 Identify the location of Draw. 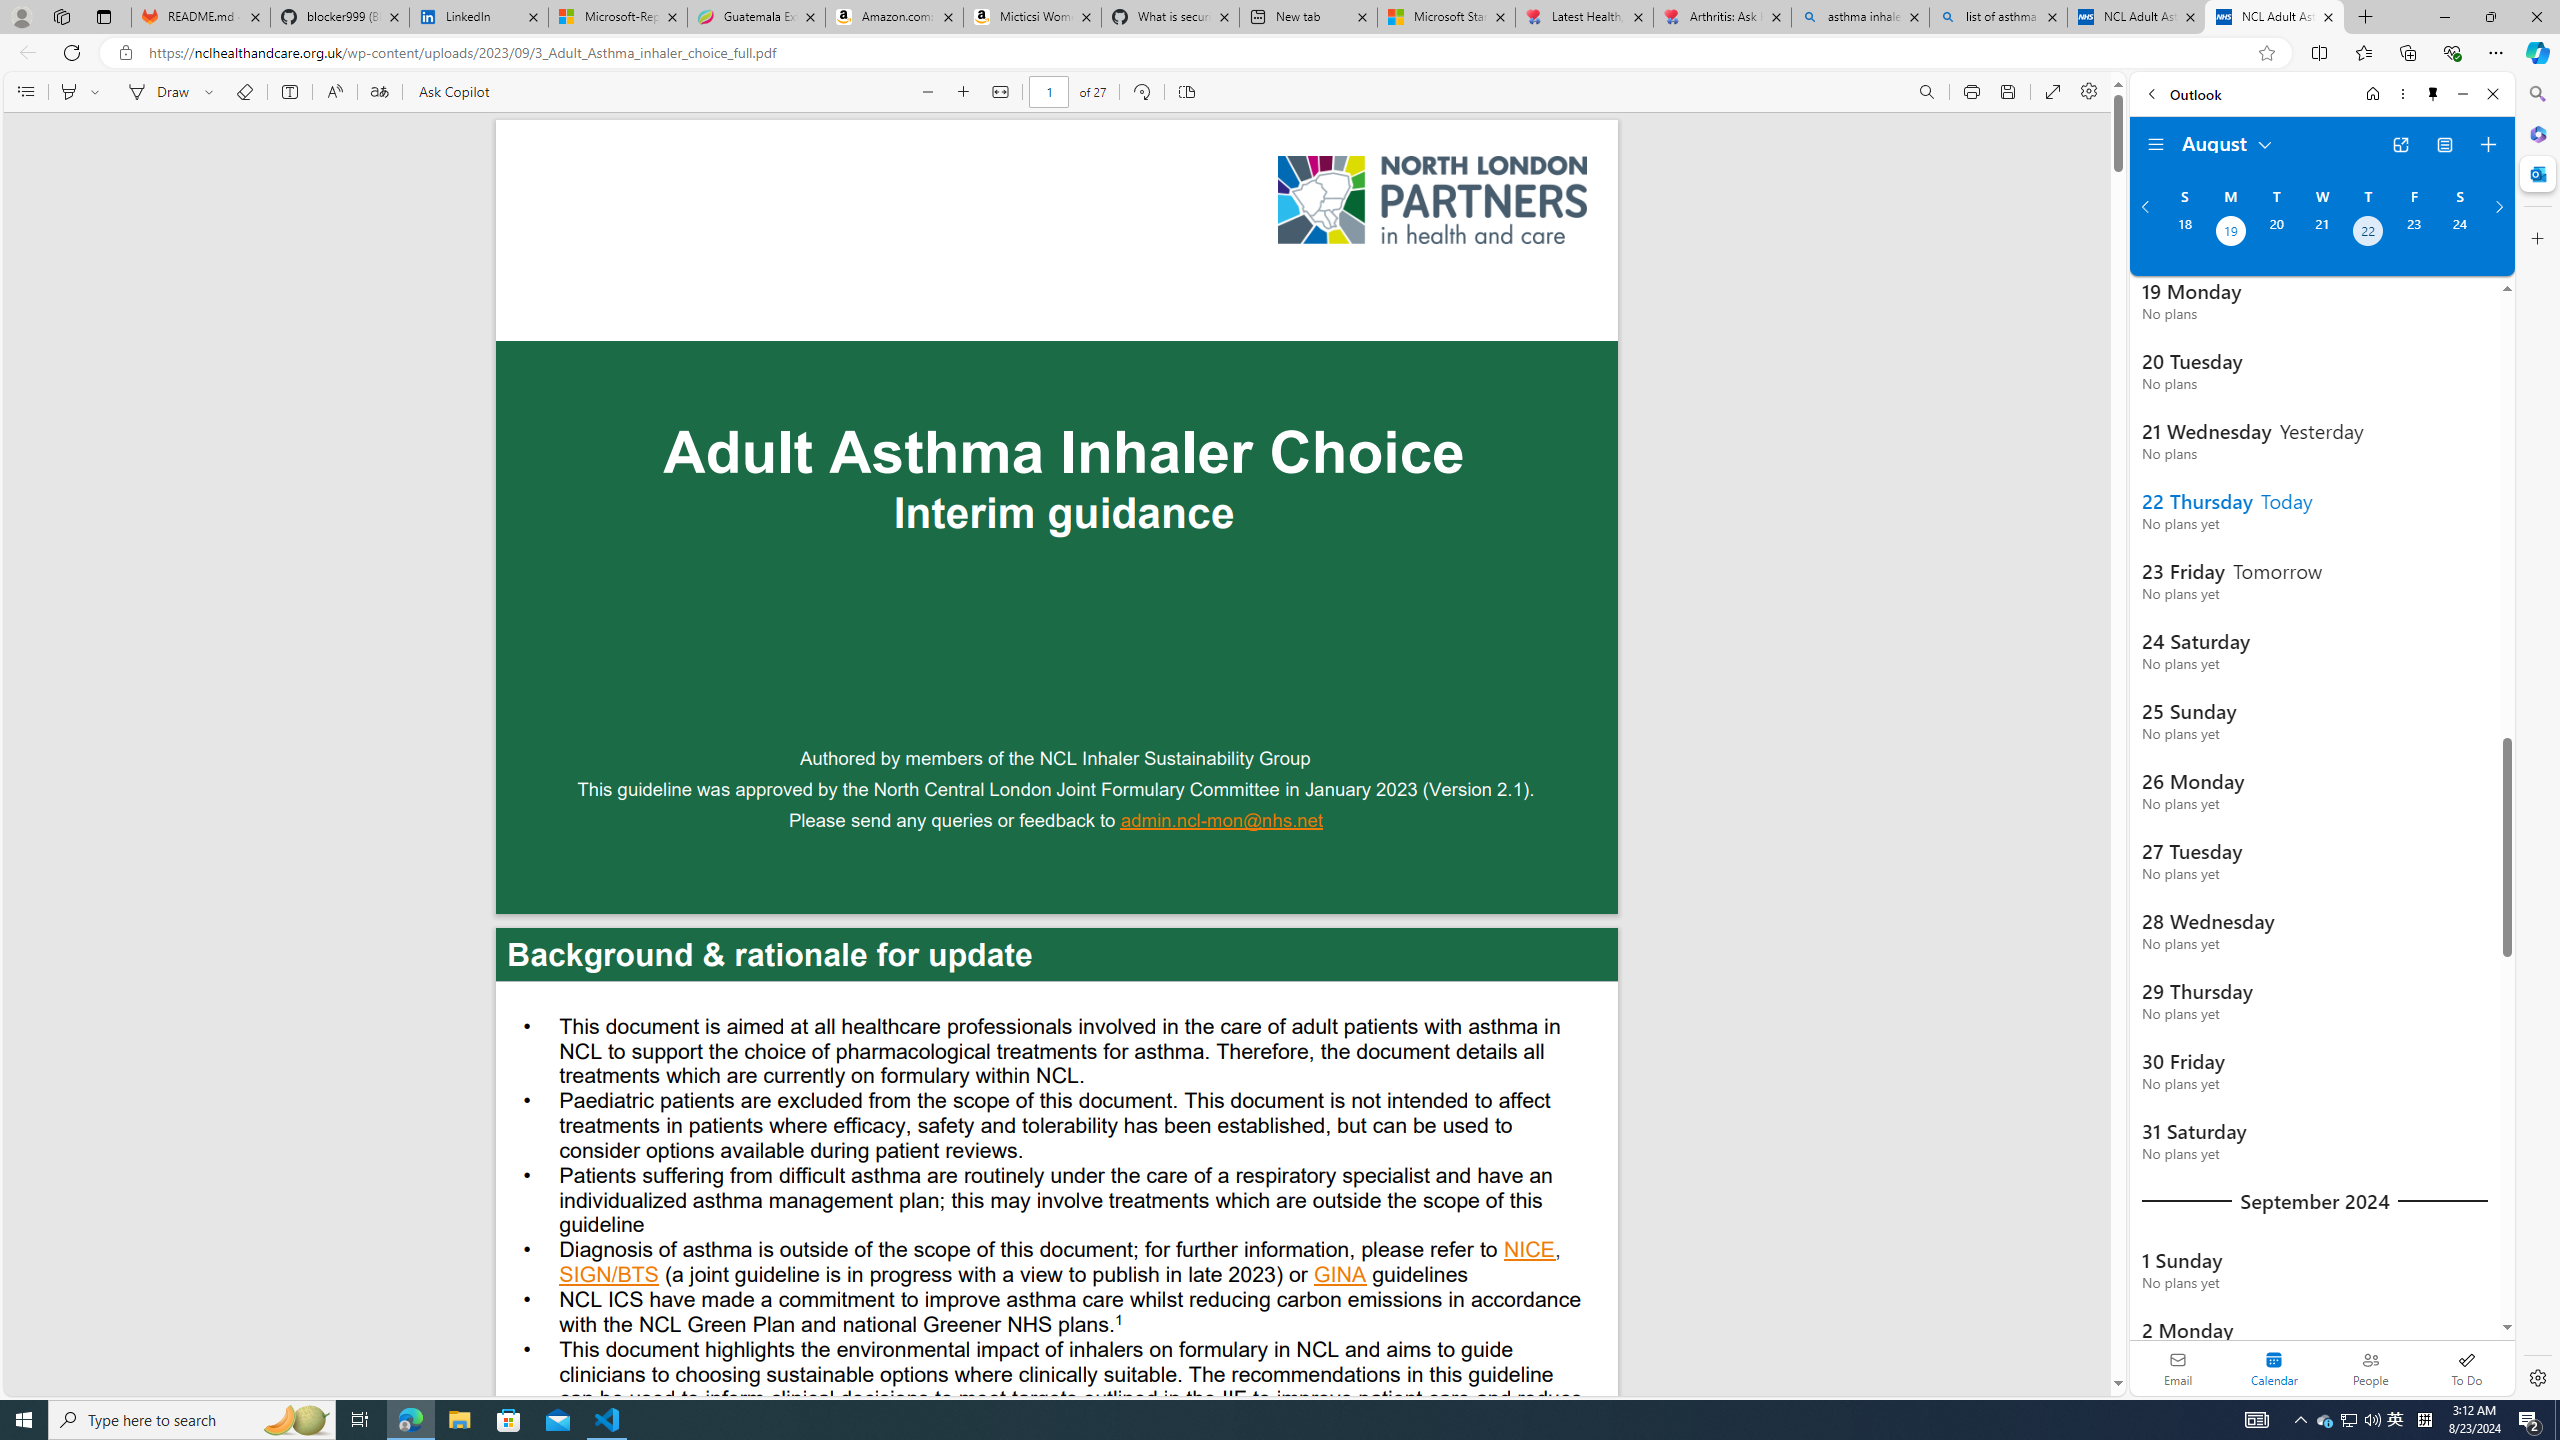
(156, 92).